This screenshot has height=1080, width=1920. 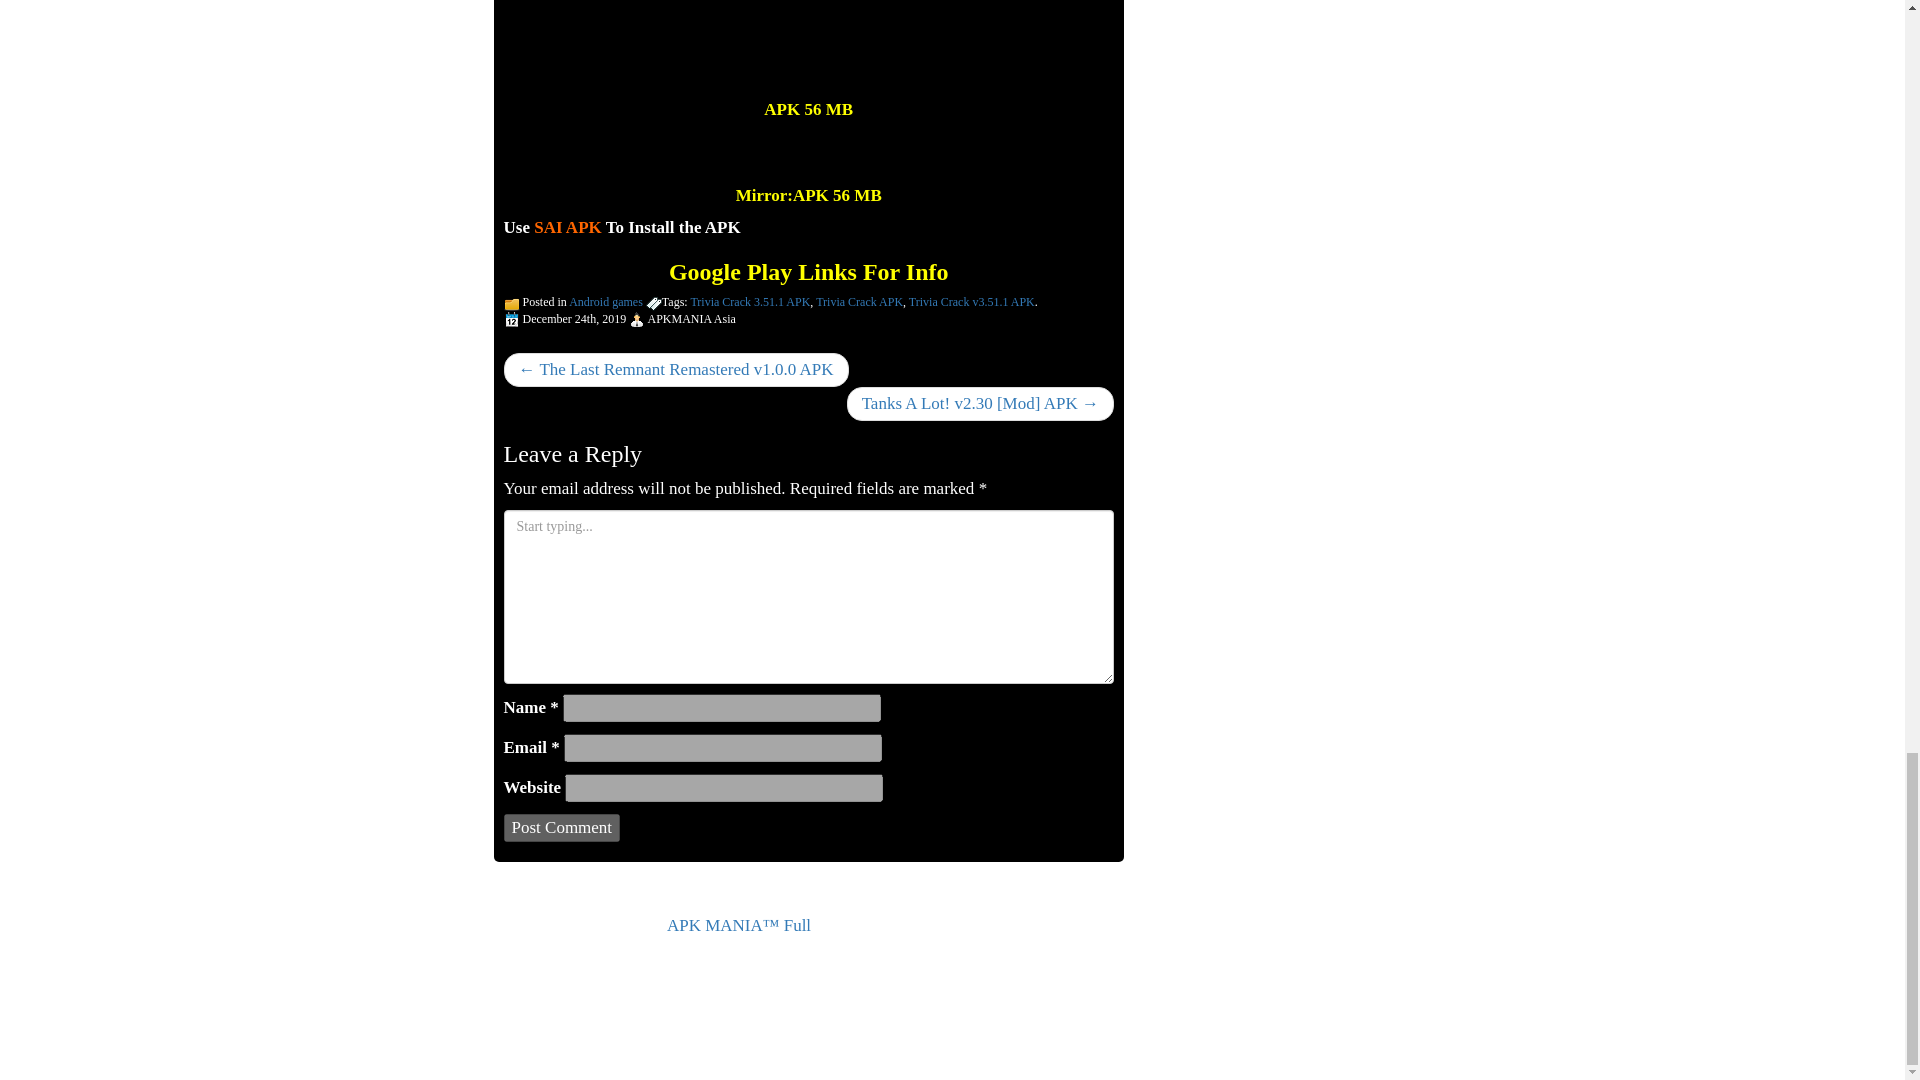 What do you see at coordinates (859, 301) in the screenshot?
I see `Trivia Crack APK` at bounding box center [859, 301].